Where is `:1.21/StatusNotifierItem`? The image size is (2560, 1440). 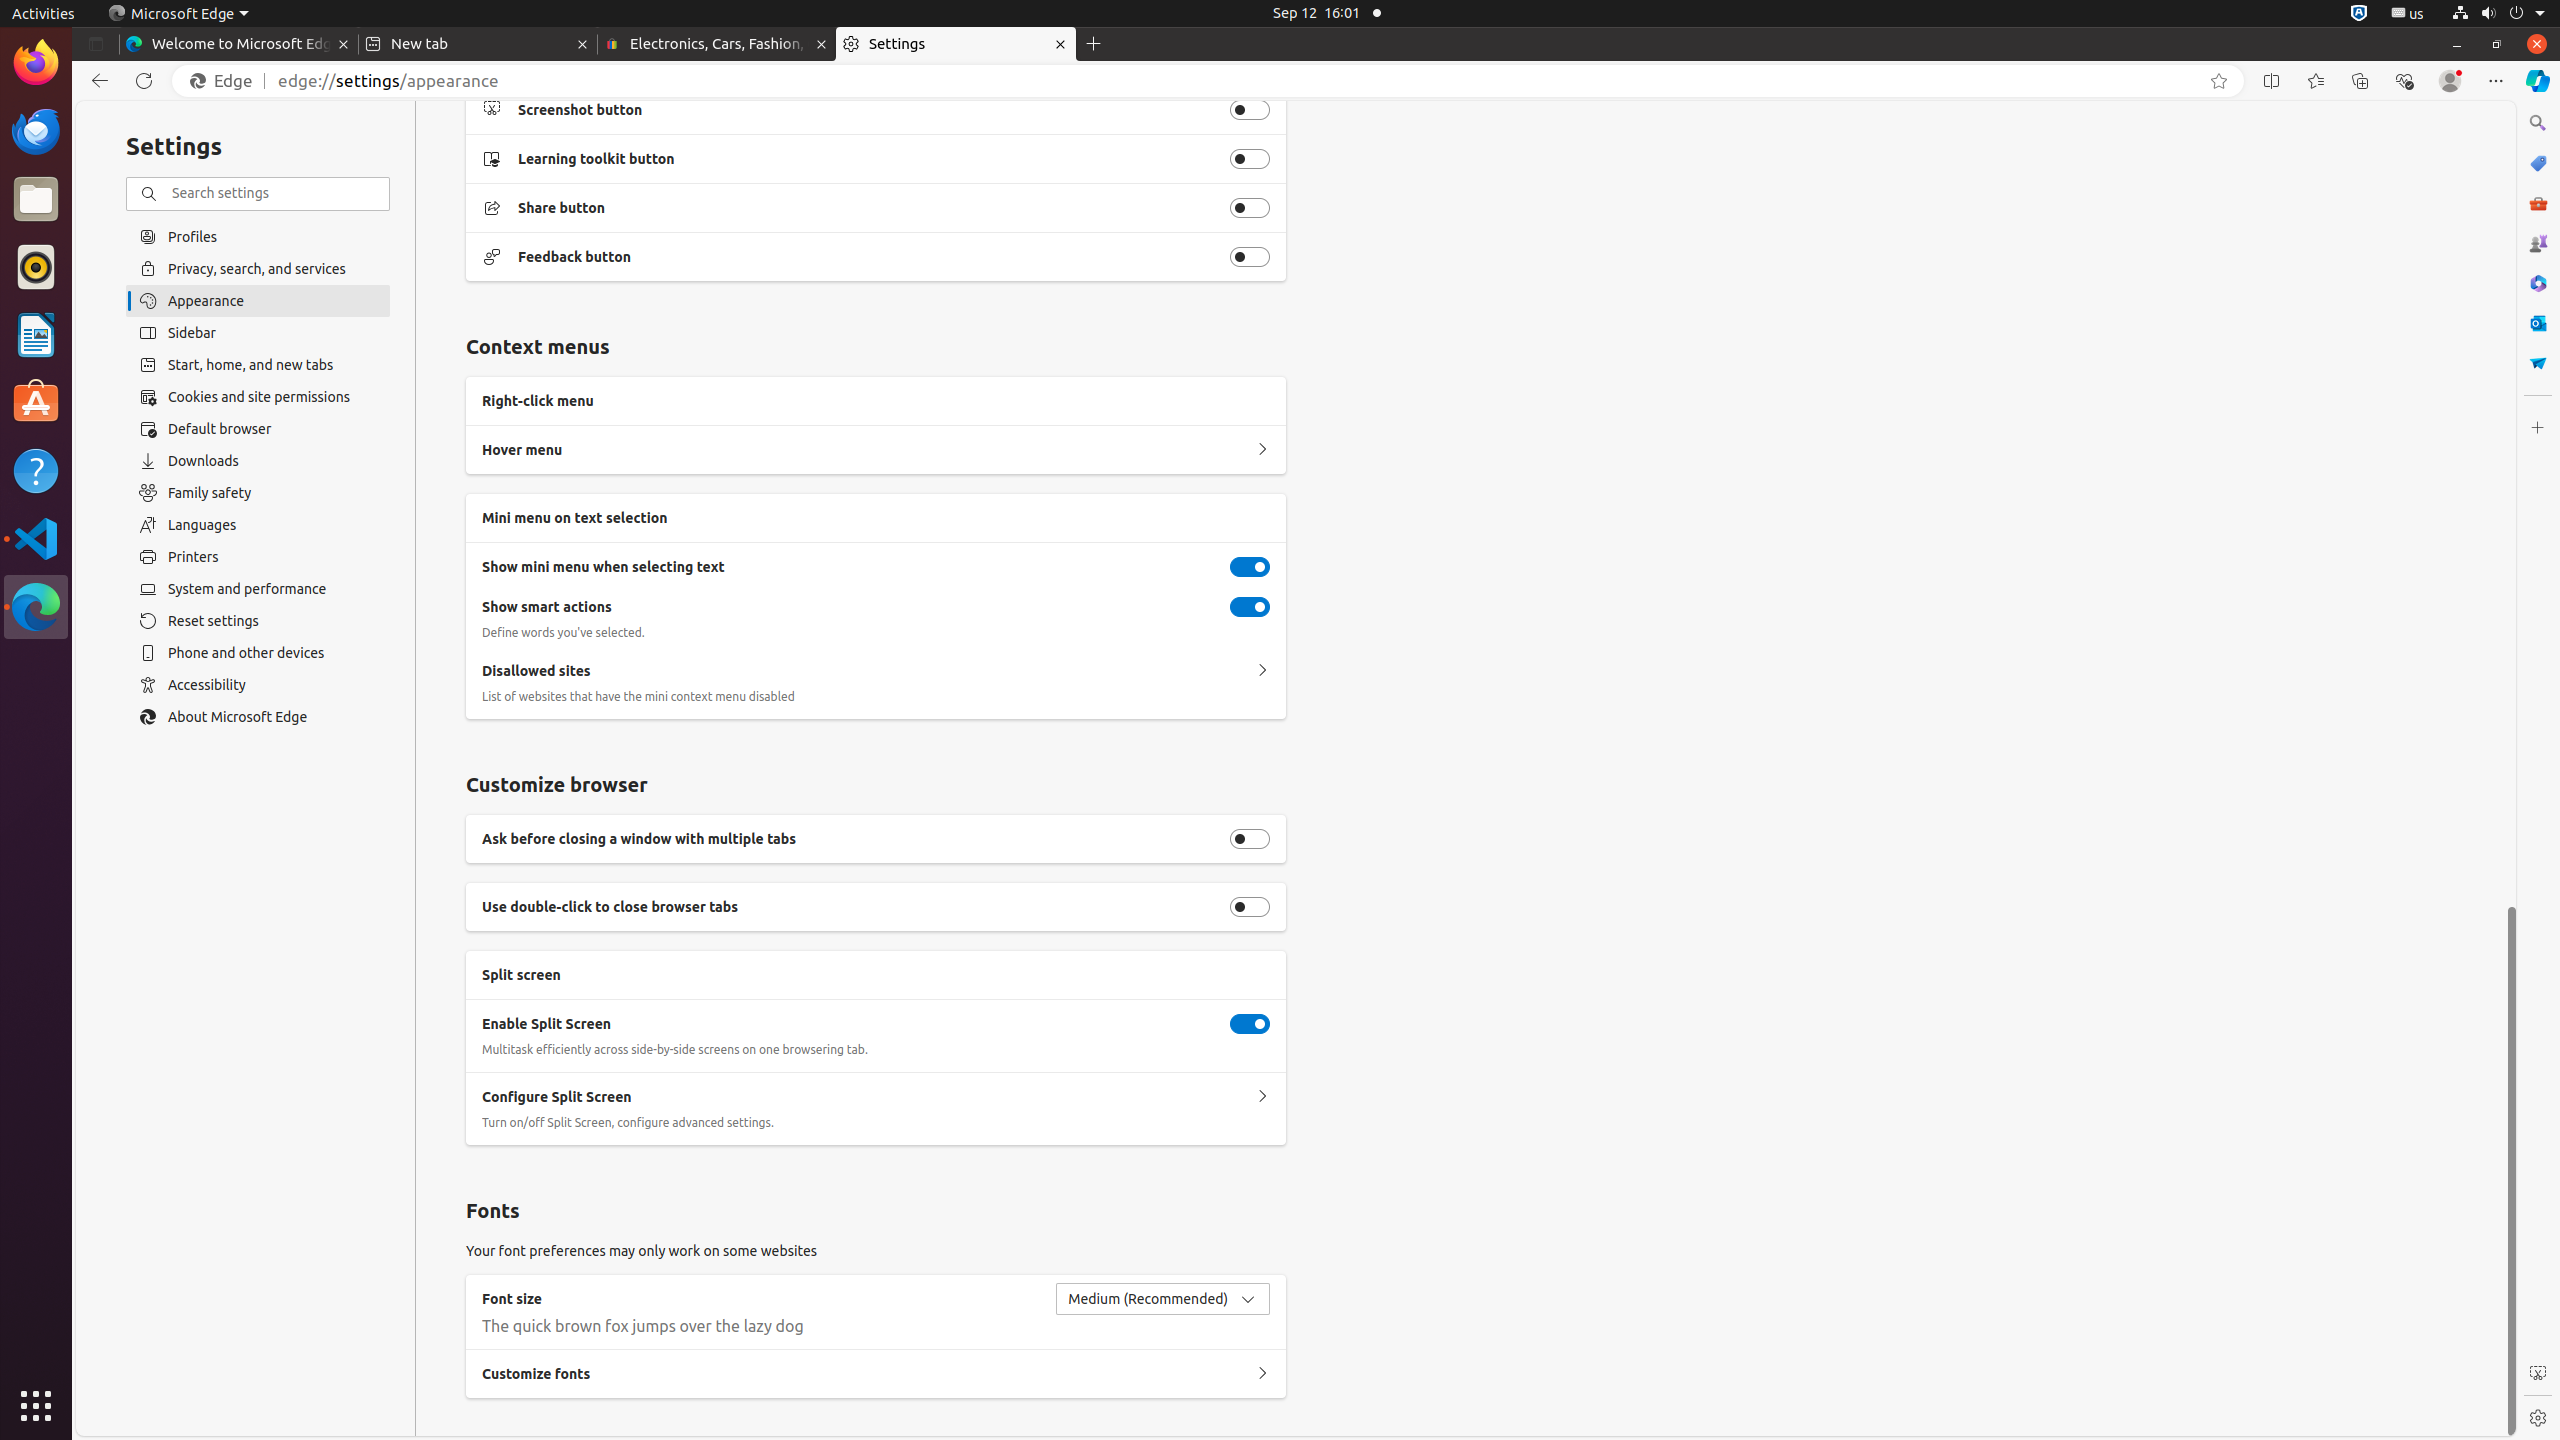
:1.21/StatusNotifierItem is located at coordinates (2408, 14).